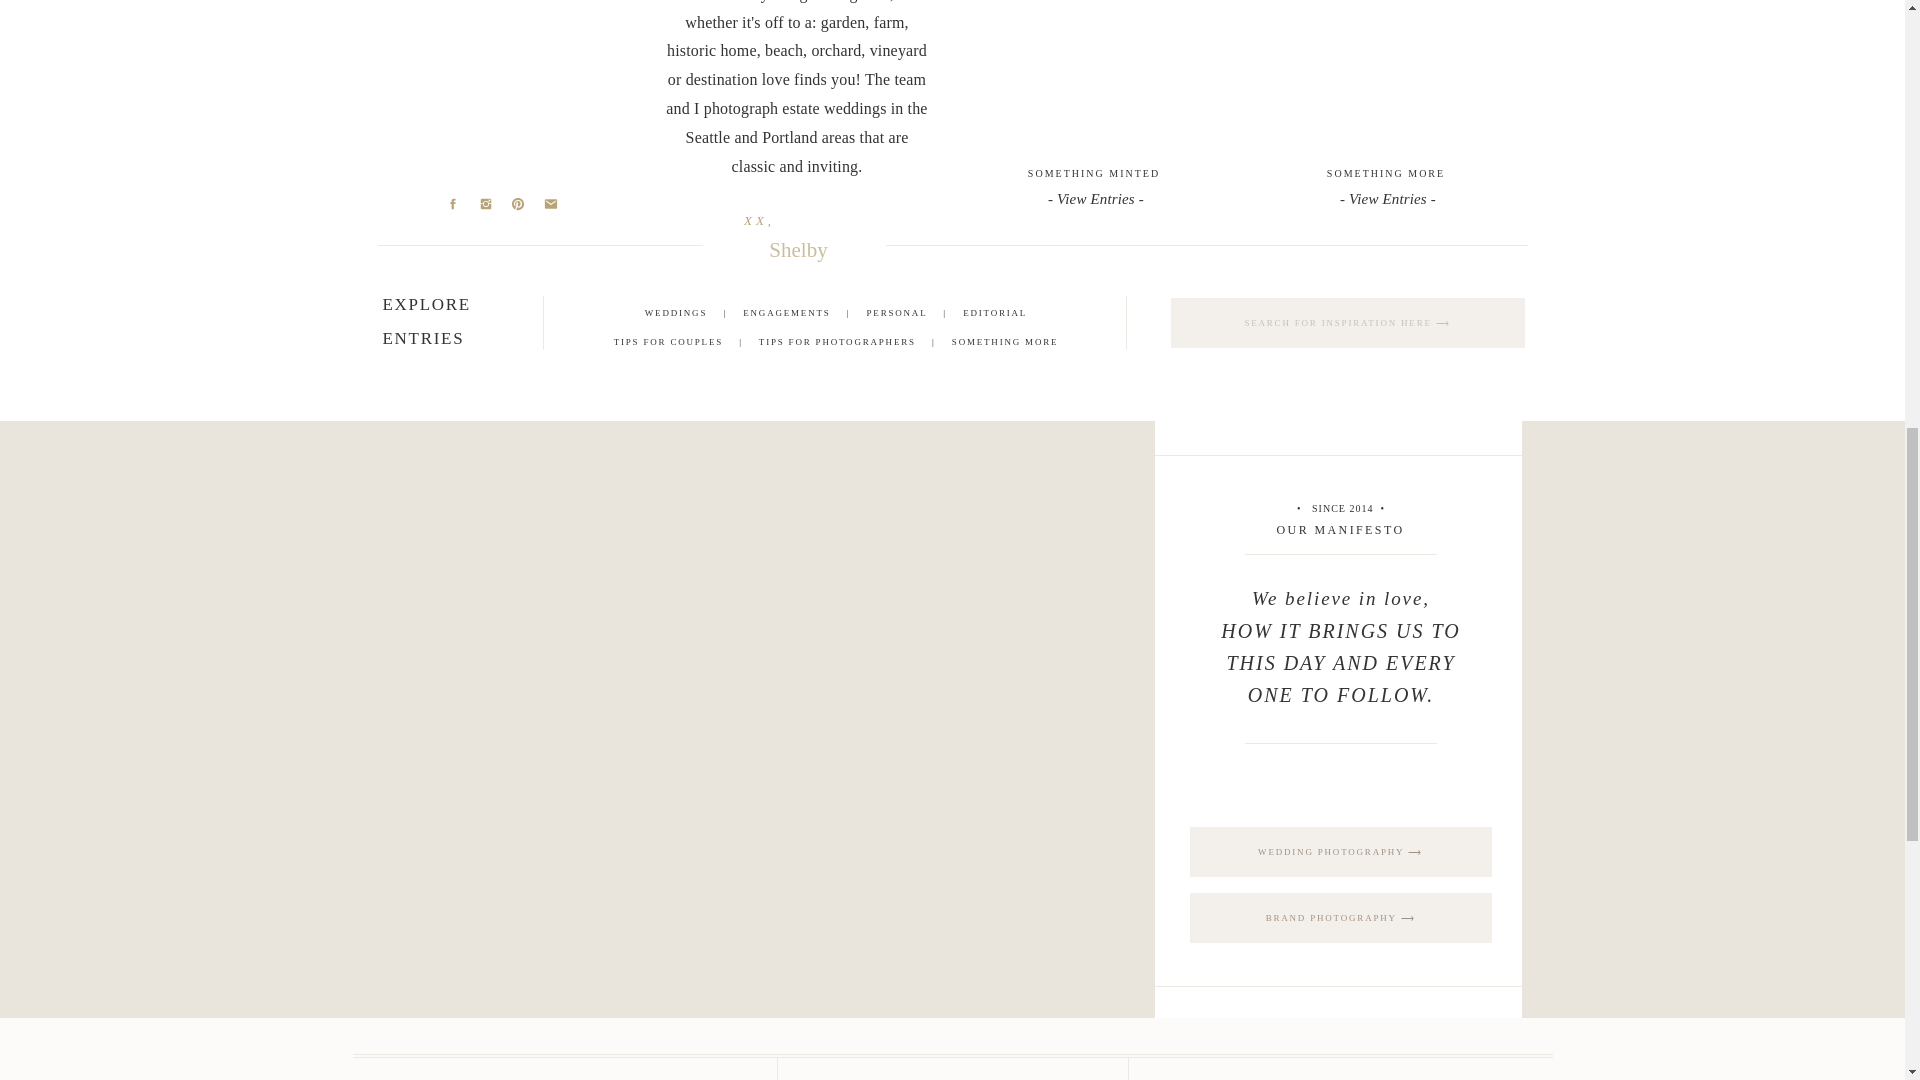  What do you see at coordinates (995, 312) in the screenshot?
I see `EDITORIAL` at bounding box center [995, 312].